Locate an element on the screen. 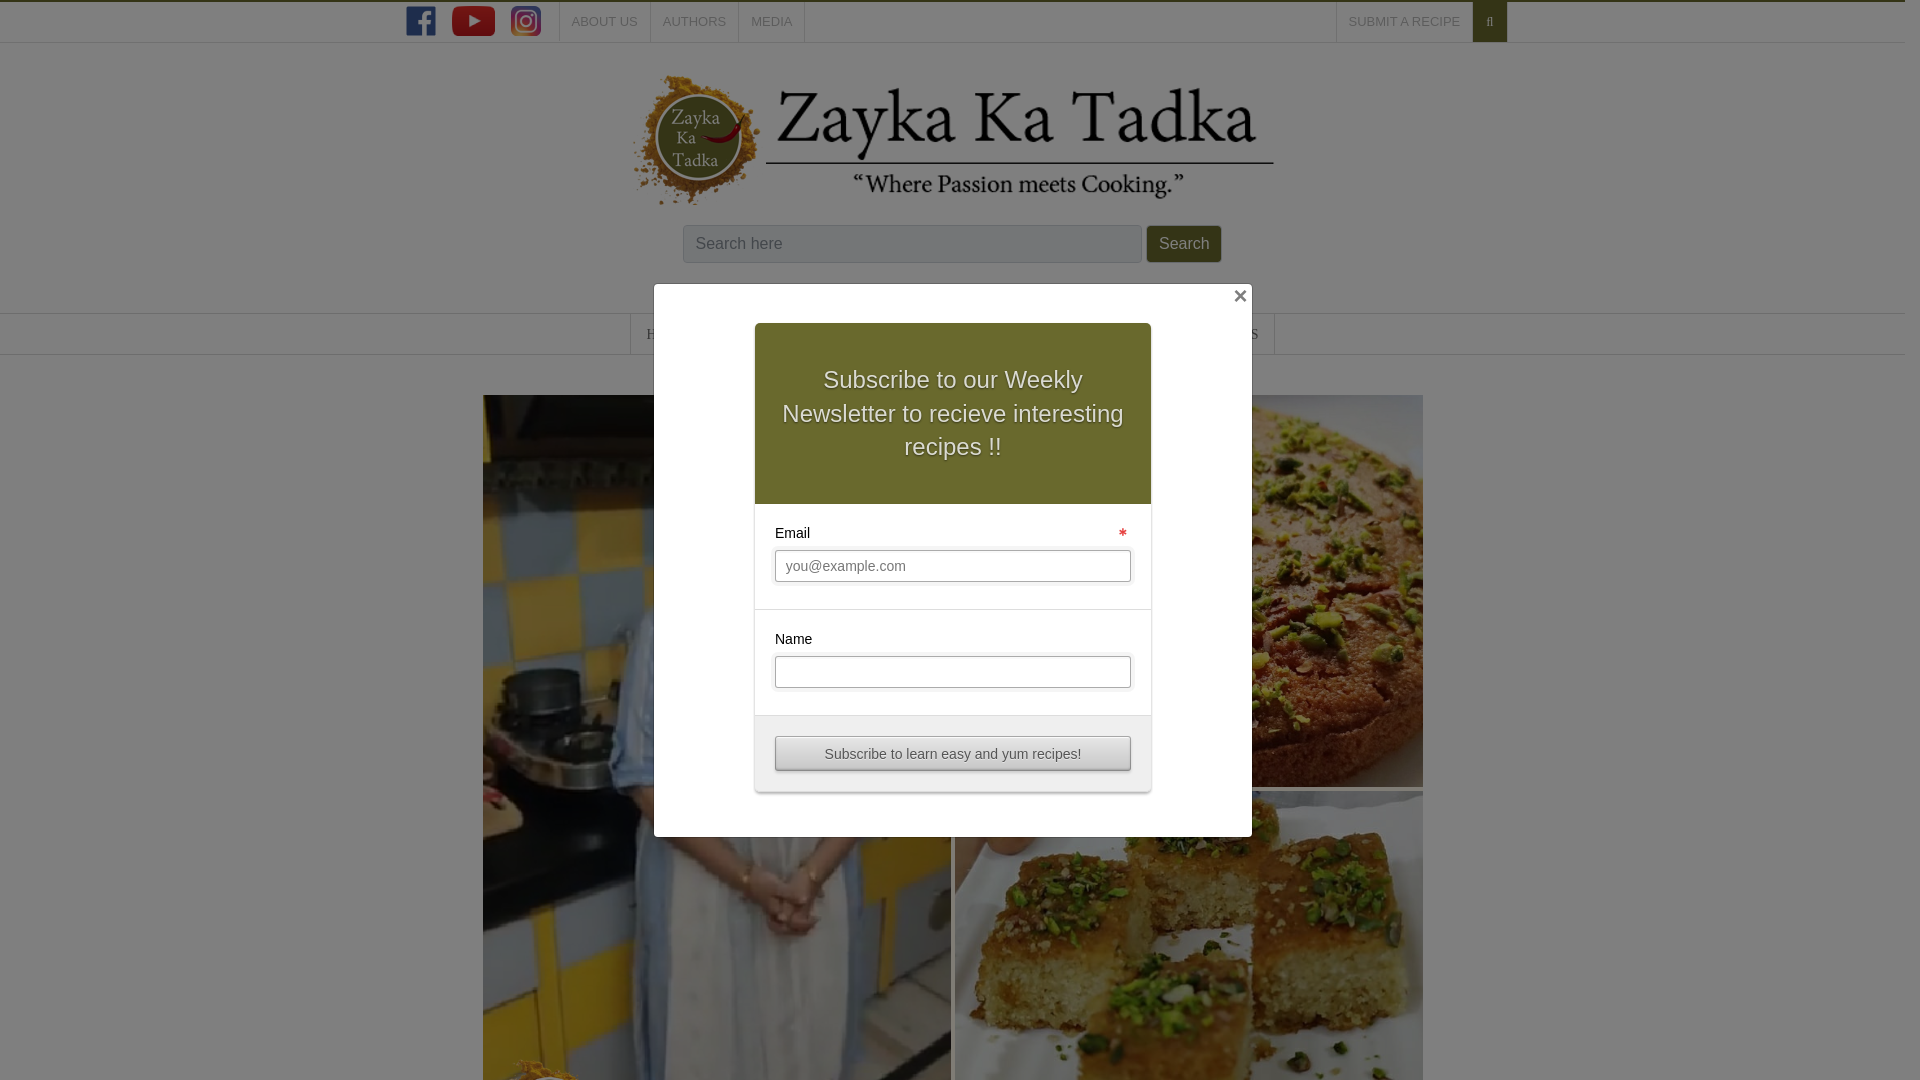 Image resolution: width=1920 pixels, height=1080 pixels. HOME is located at coordinates (666, 334).